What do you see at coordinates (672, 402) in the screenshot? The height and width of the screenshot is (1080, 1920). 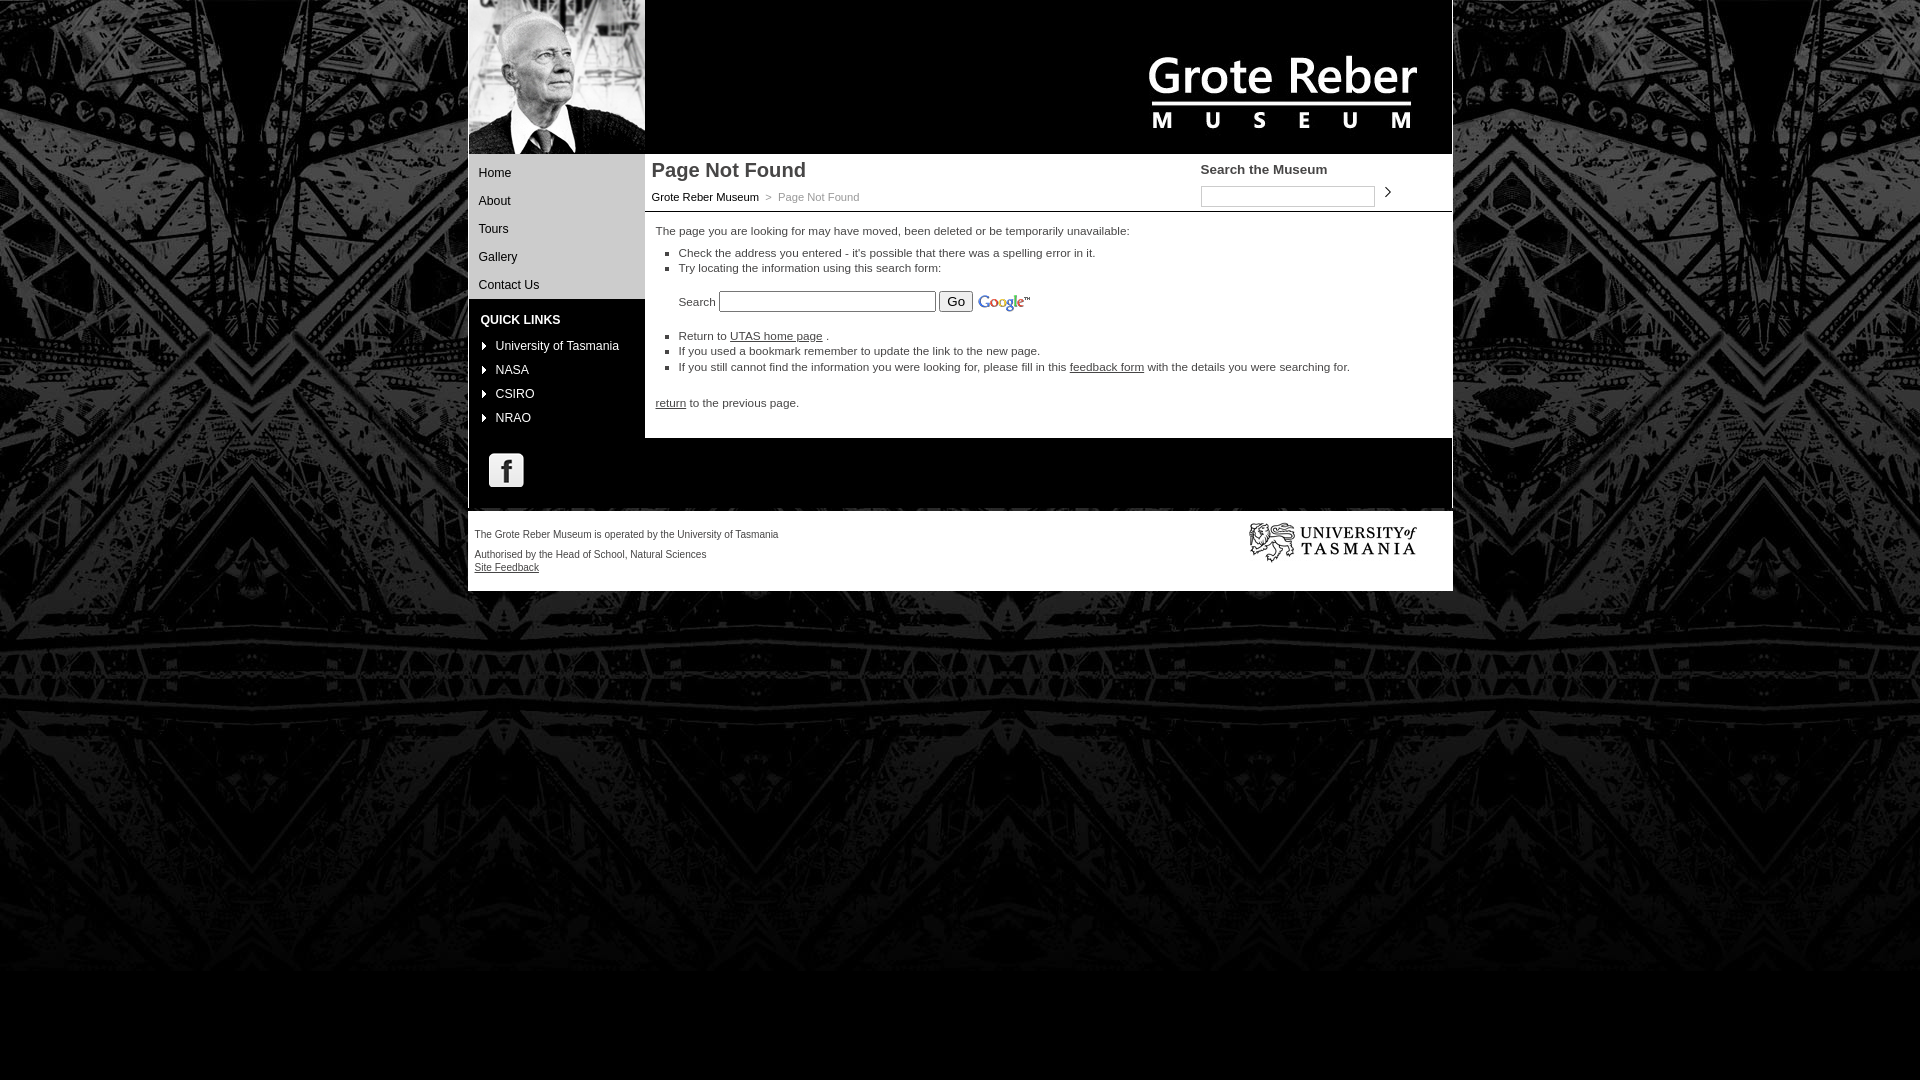 I see `return` at bounding box center [672, 402].